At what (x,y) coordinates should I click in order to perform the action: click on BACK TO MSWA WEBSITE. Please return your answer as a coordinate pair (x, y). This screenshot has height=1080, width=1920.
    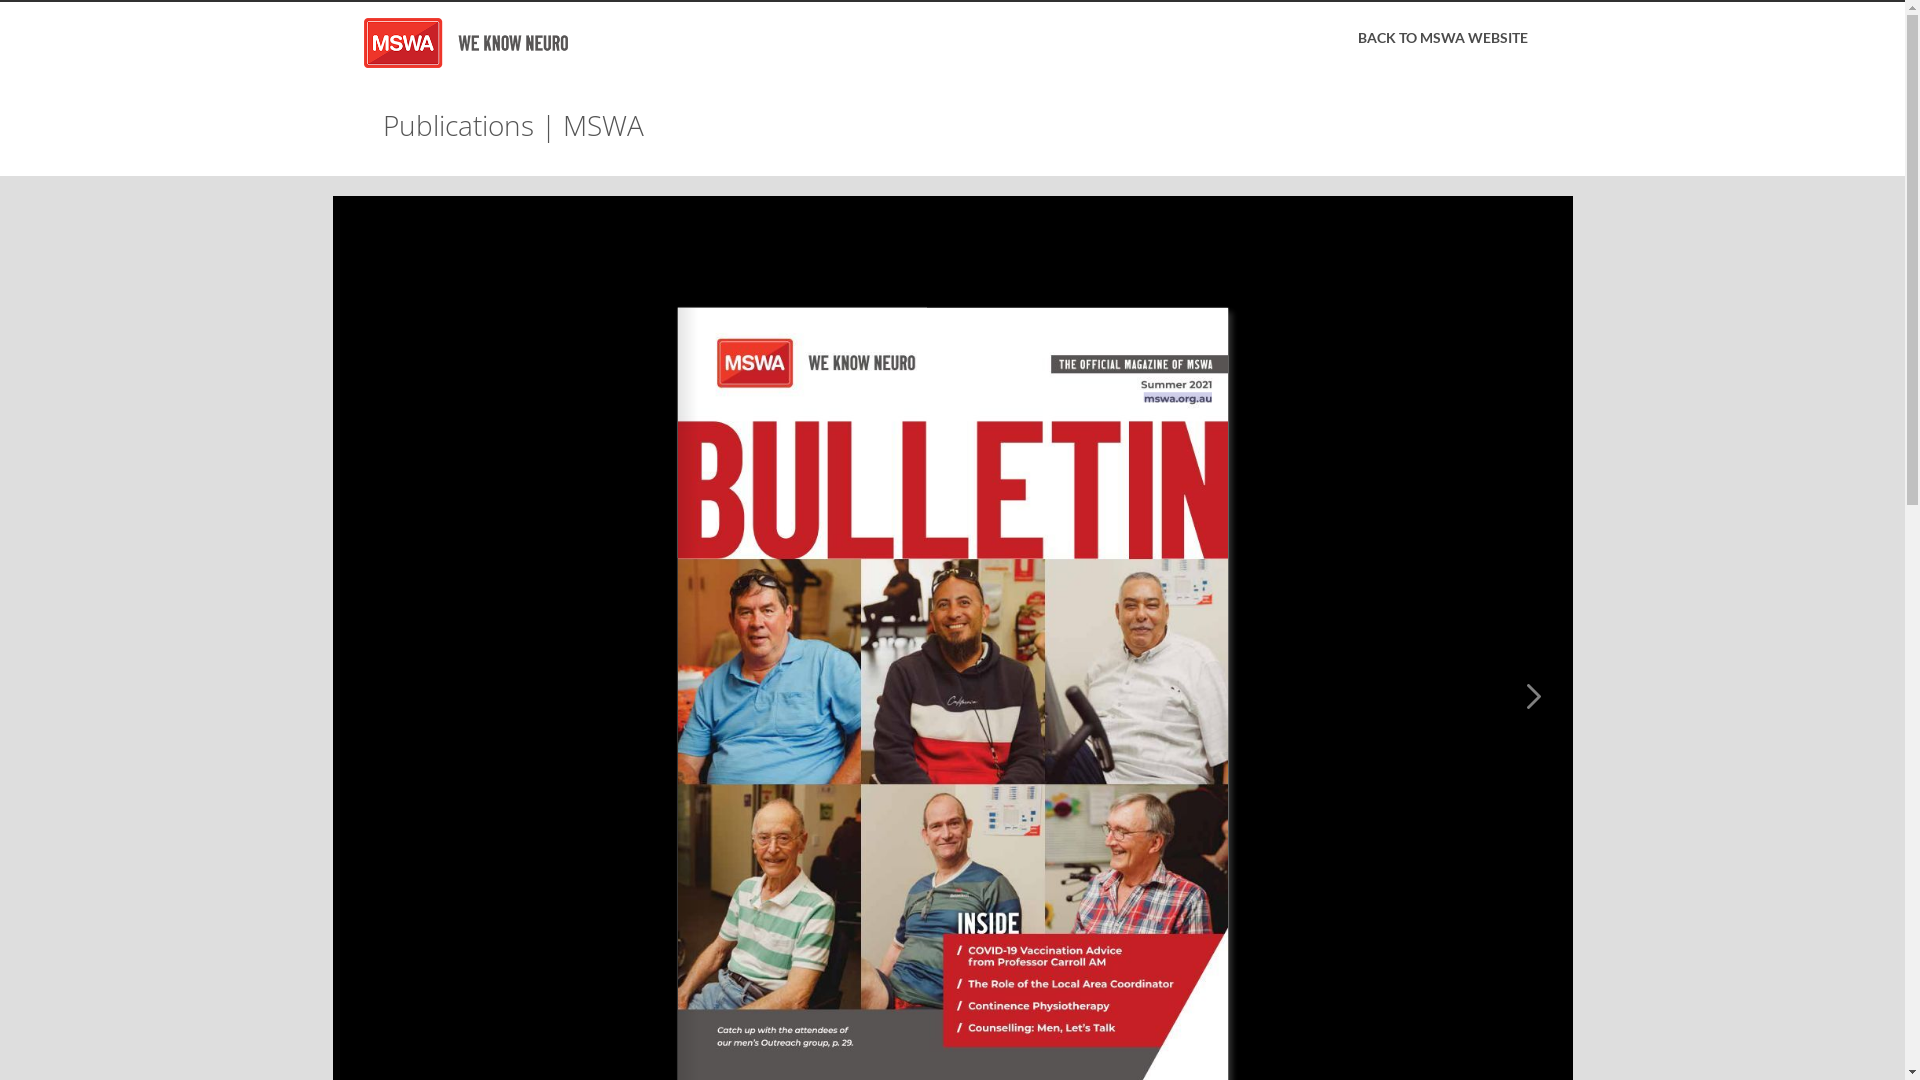
    Looking at the image, I should click on (1442, 38).